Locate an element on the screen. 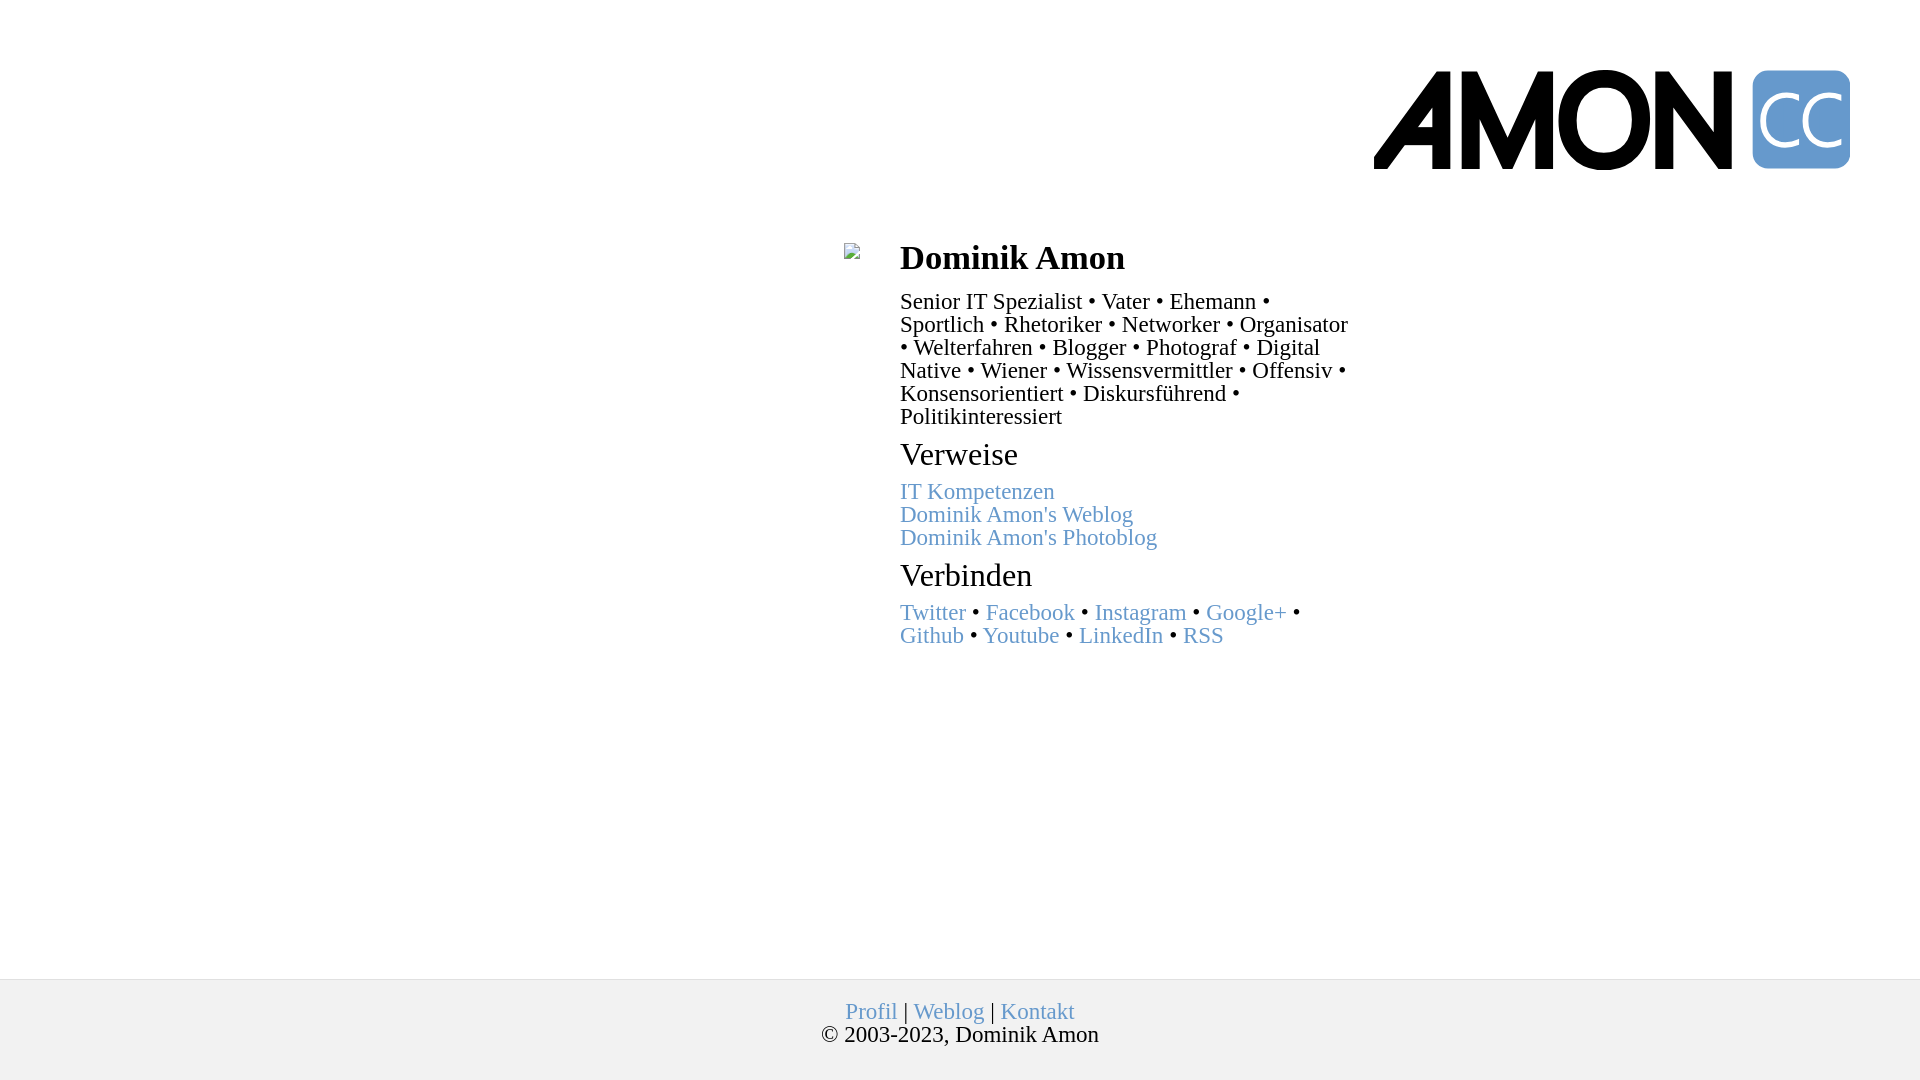 The height and width of the screenshot is (1080, 1920). RSS is located at coordinates (1204, 636).